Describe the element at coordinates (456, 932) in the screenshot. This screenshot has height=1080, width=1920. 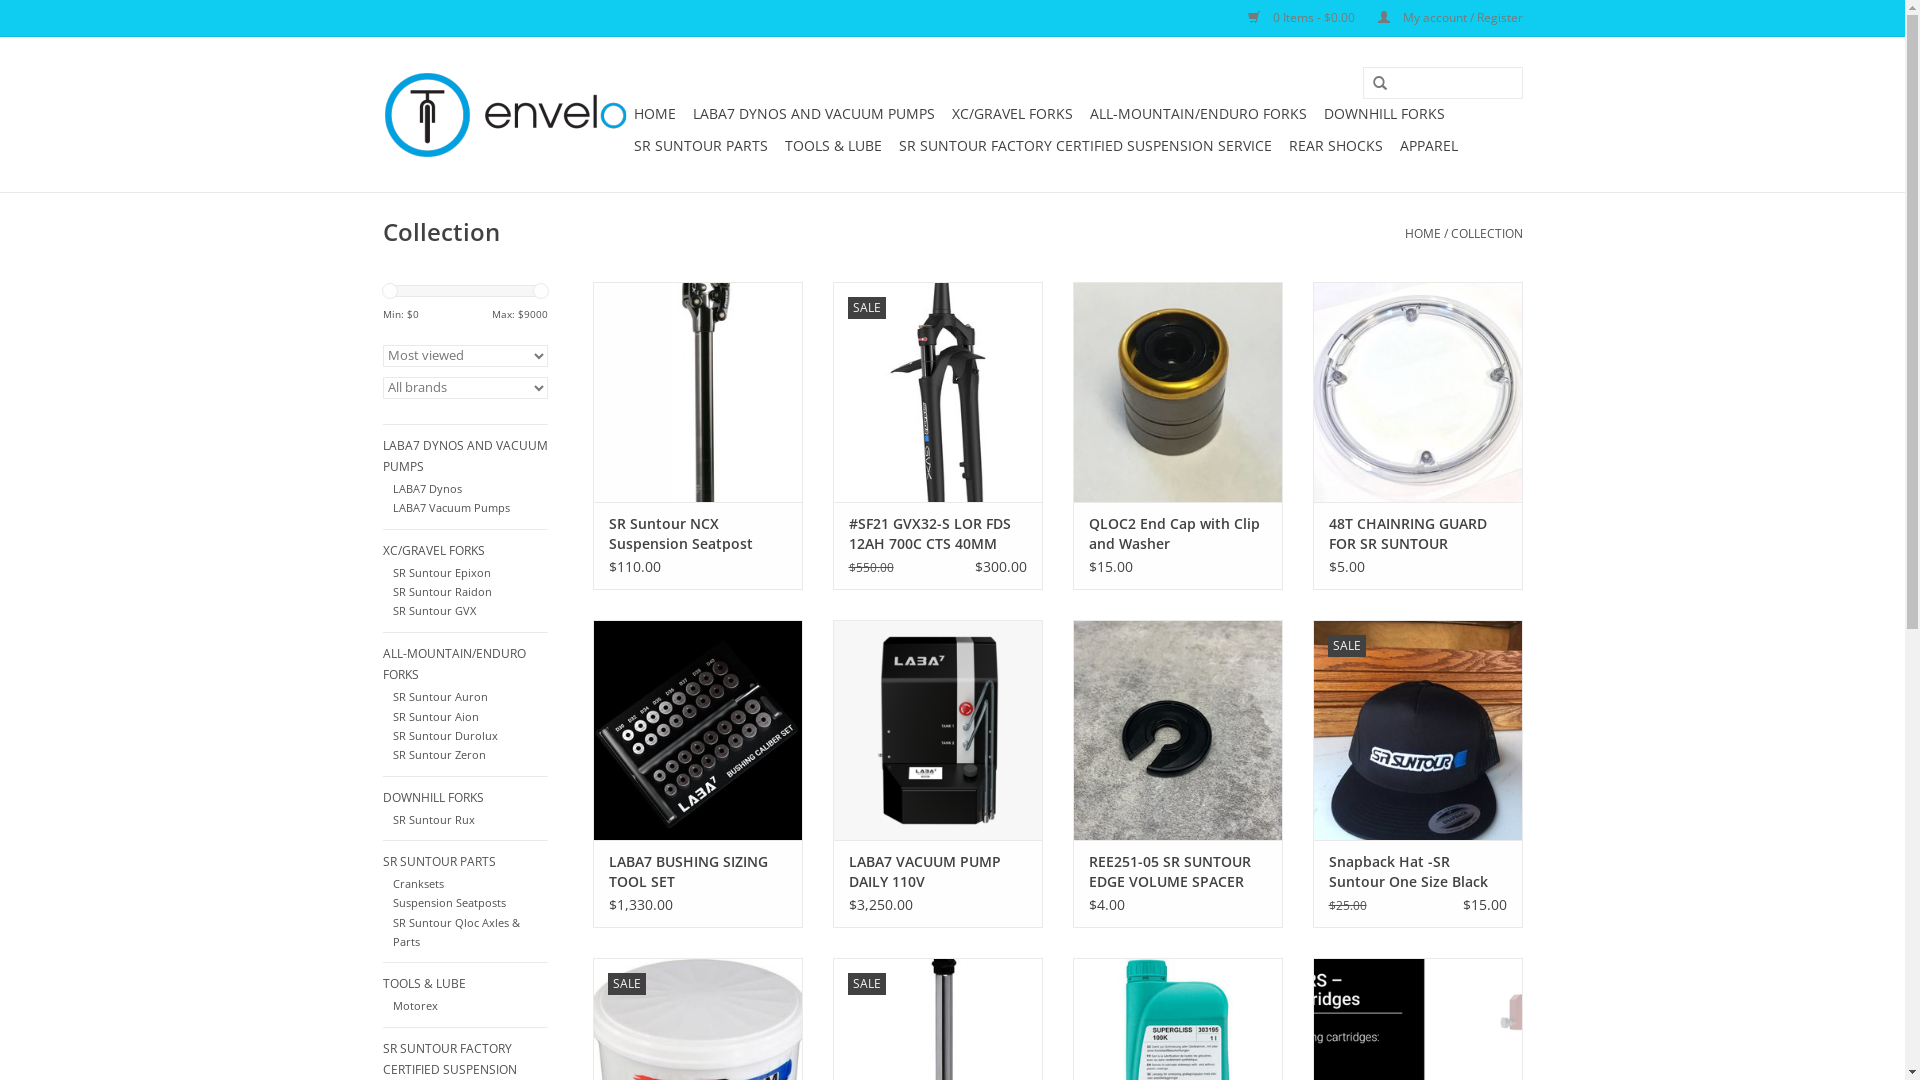
I see `SR Suntour Qloc Axles & Parts` at that location.